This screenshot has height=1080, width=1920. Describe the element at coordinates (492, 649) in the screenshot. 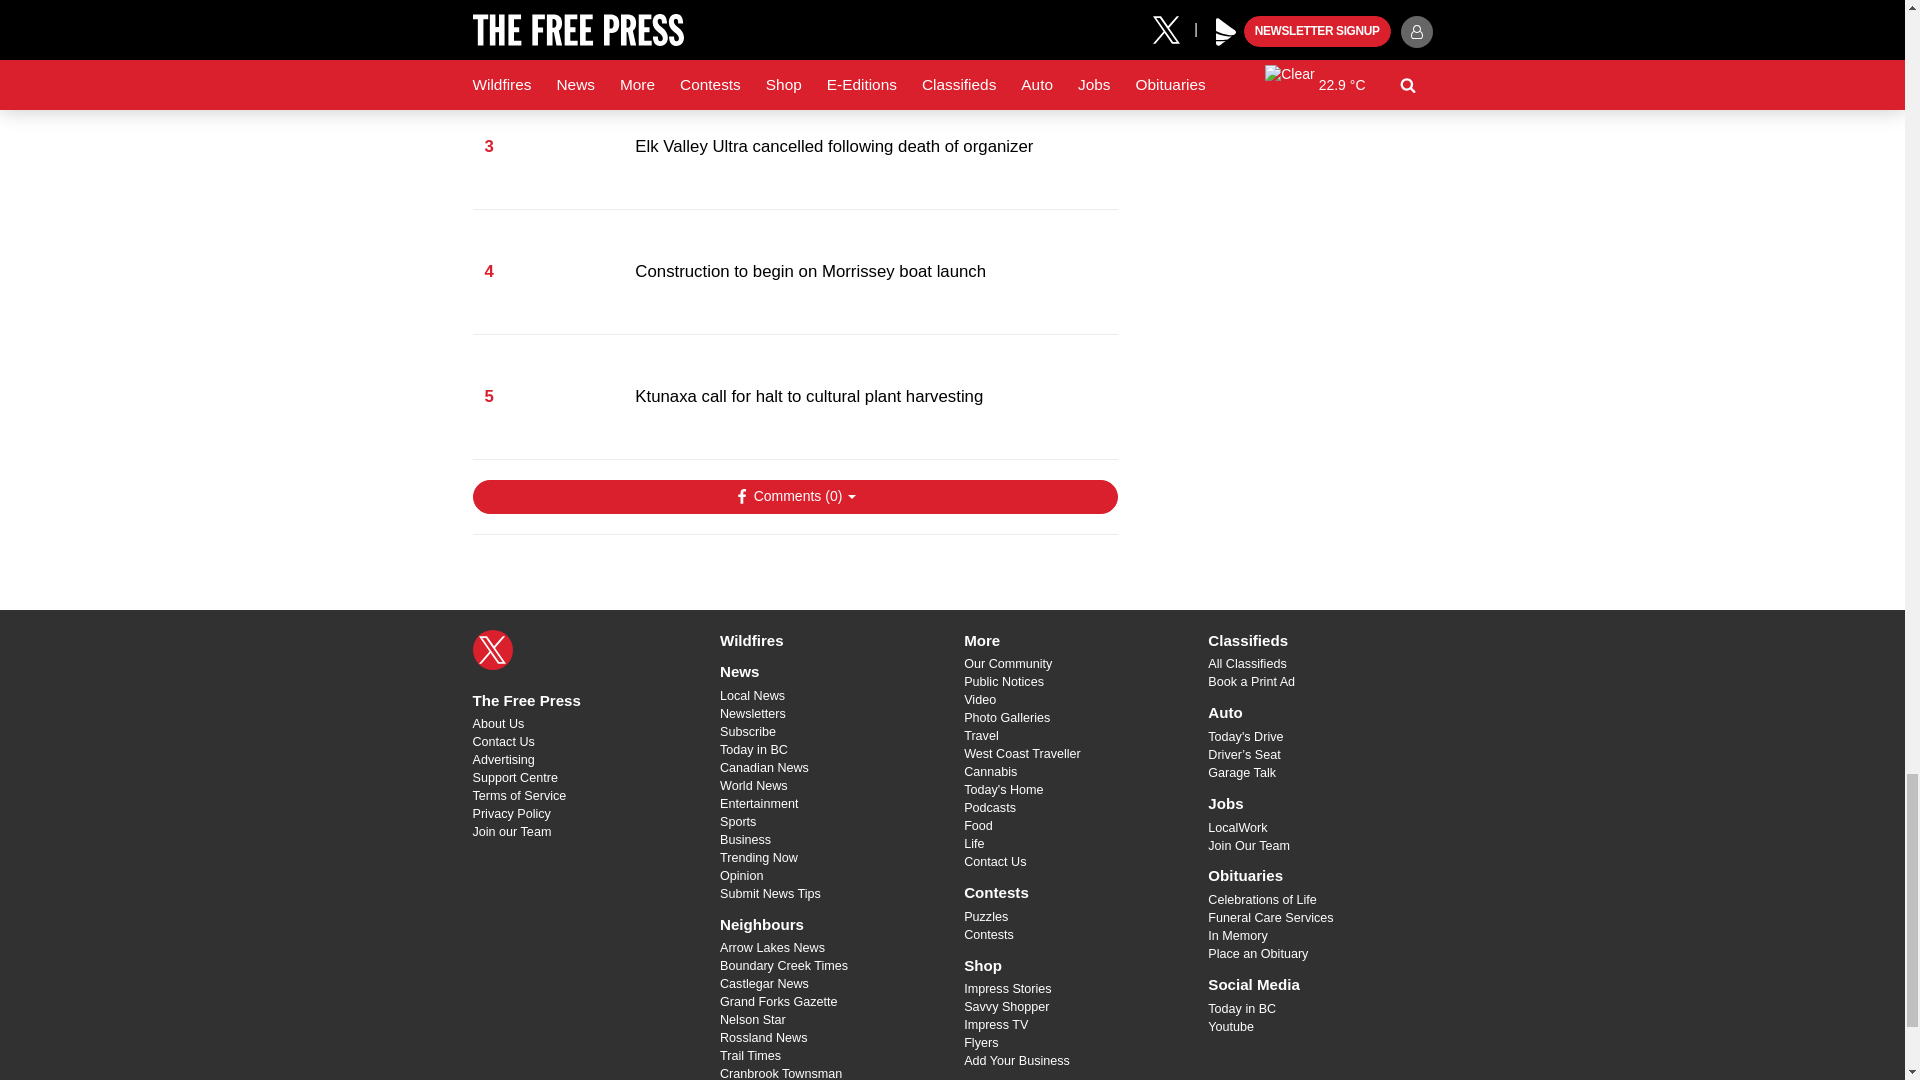

I see `X` at that location.